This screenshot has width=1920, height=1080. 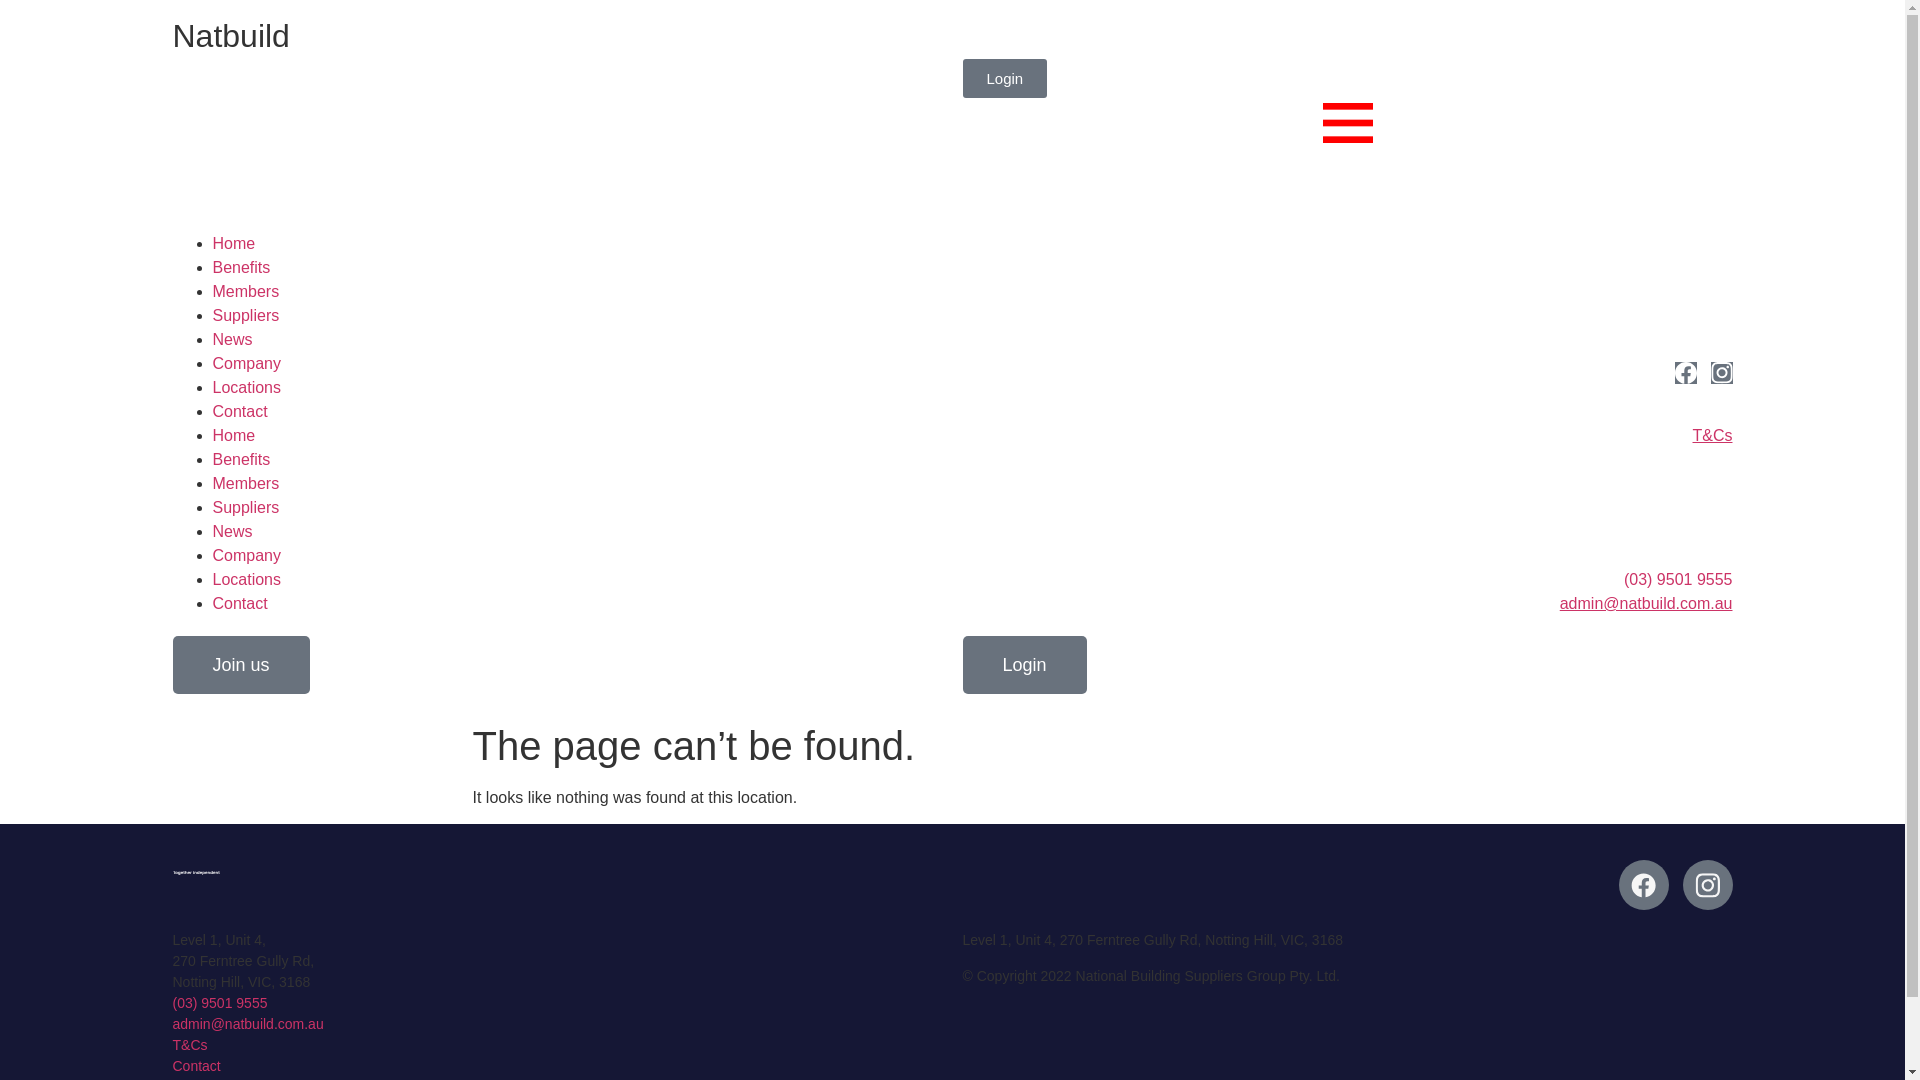 I want to click on Home, so click(x=234, y=244).